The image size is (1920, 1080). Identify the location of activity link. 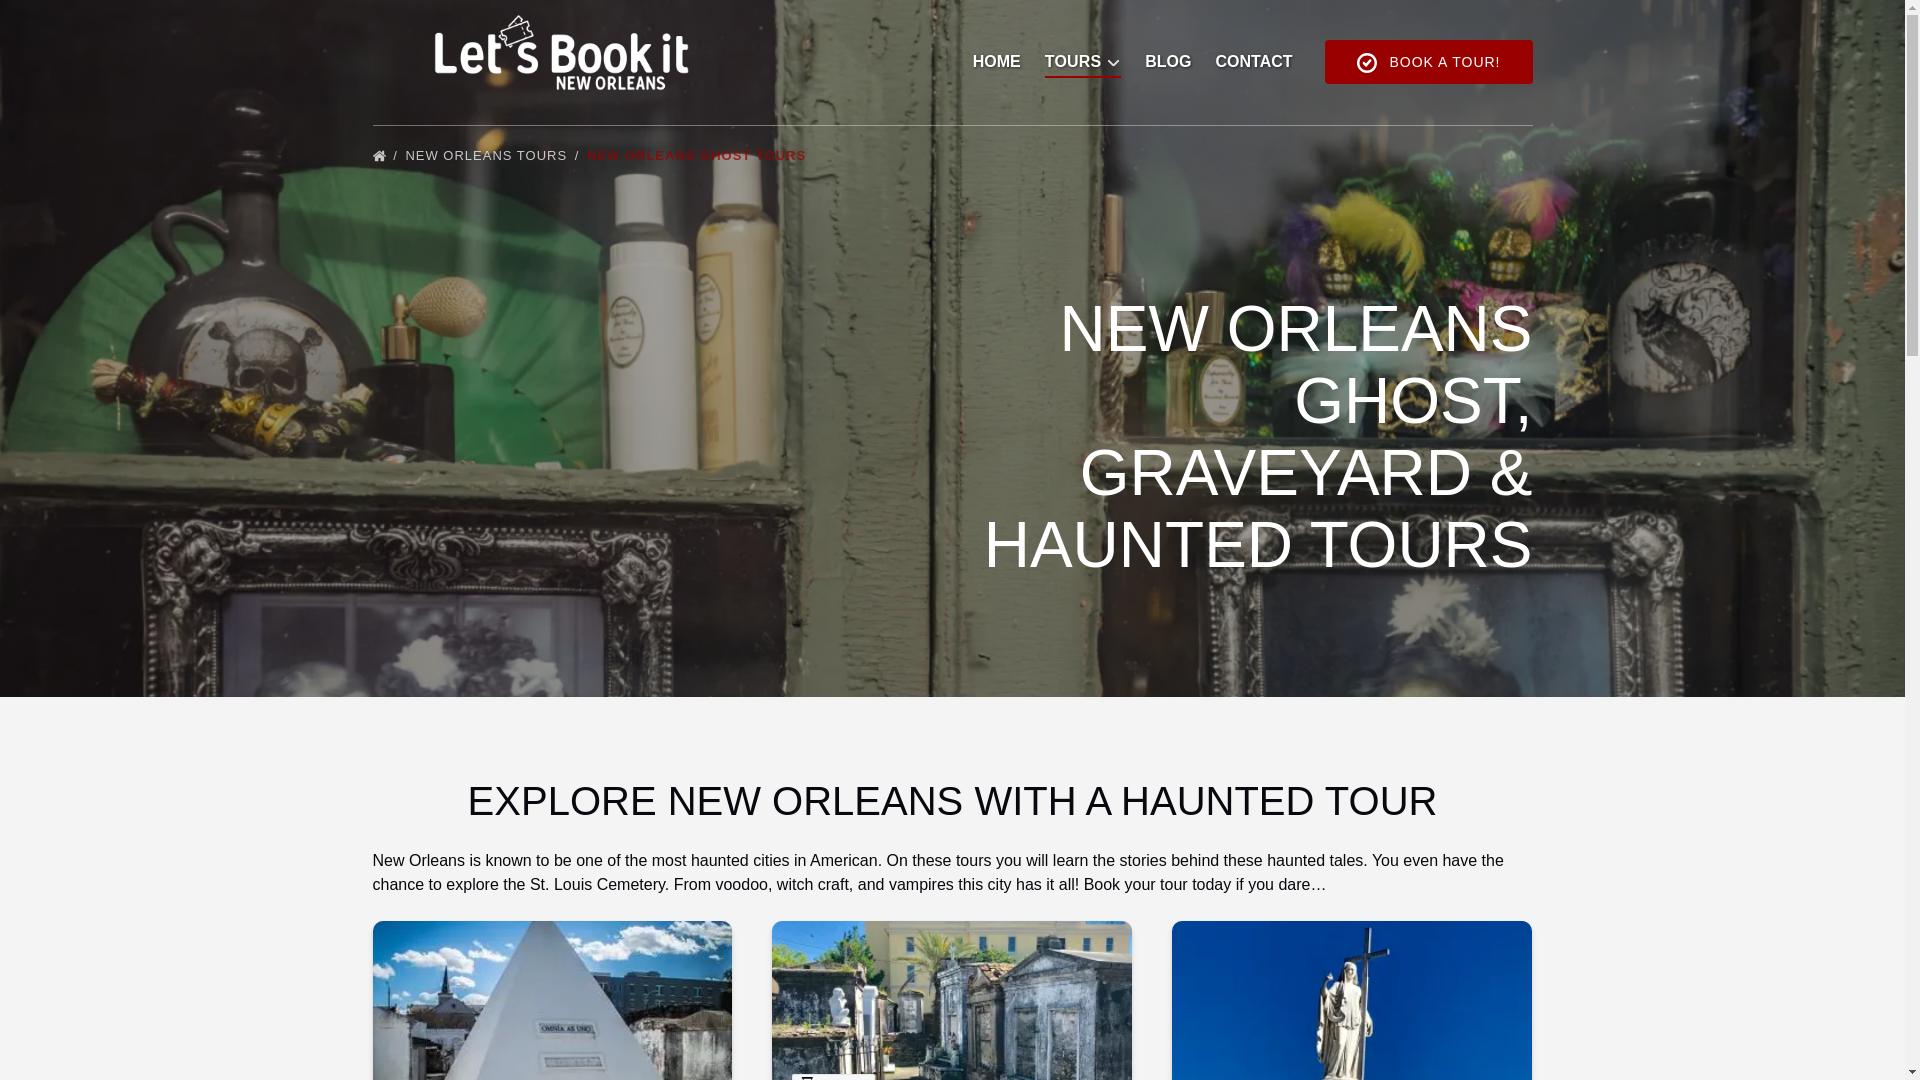
(552, 1000).